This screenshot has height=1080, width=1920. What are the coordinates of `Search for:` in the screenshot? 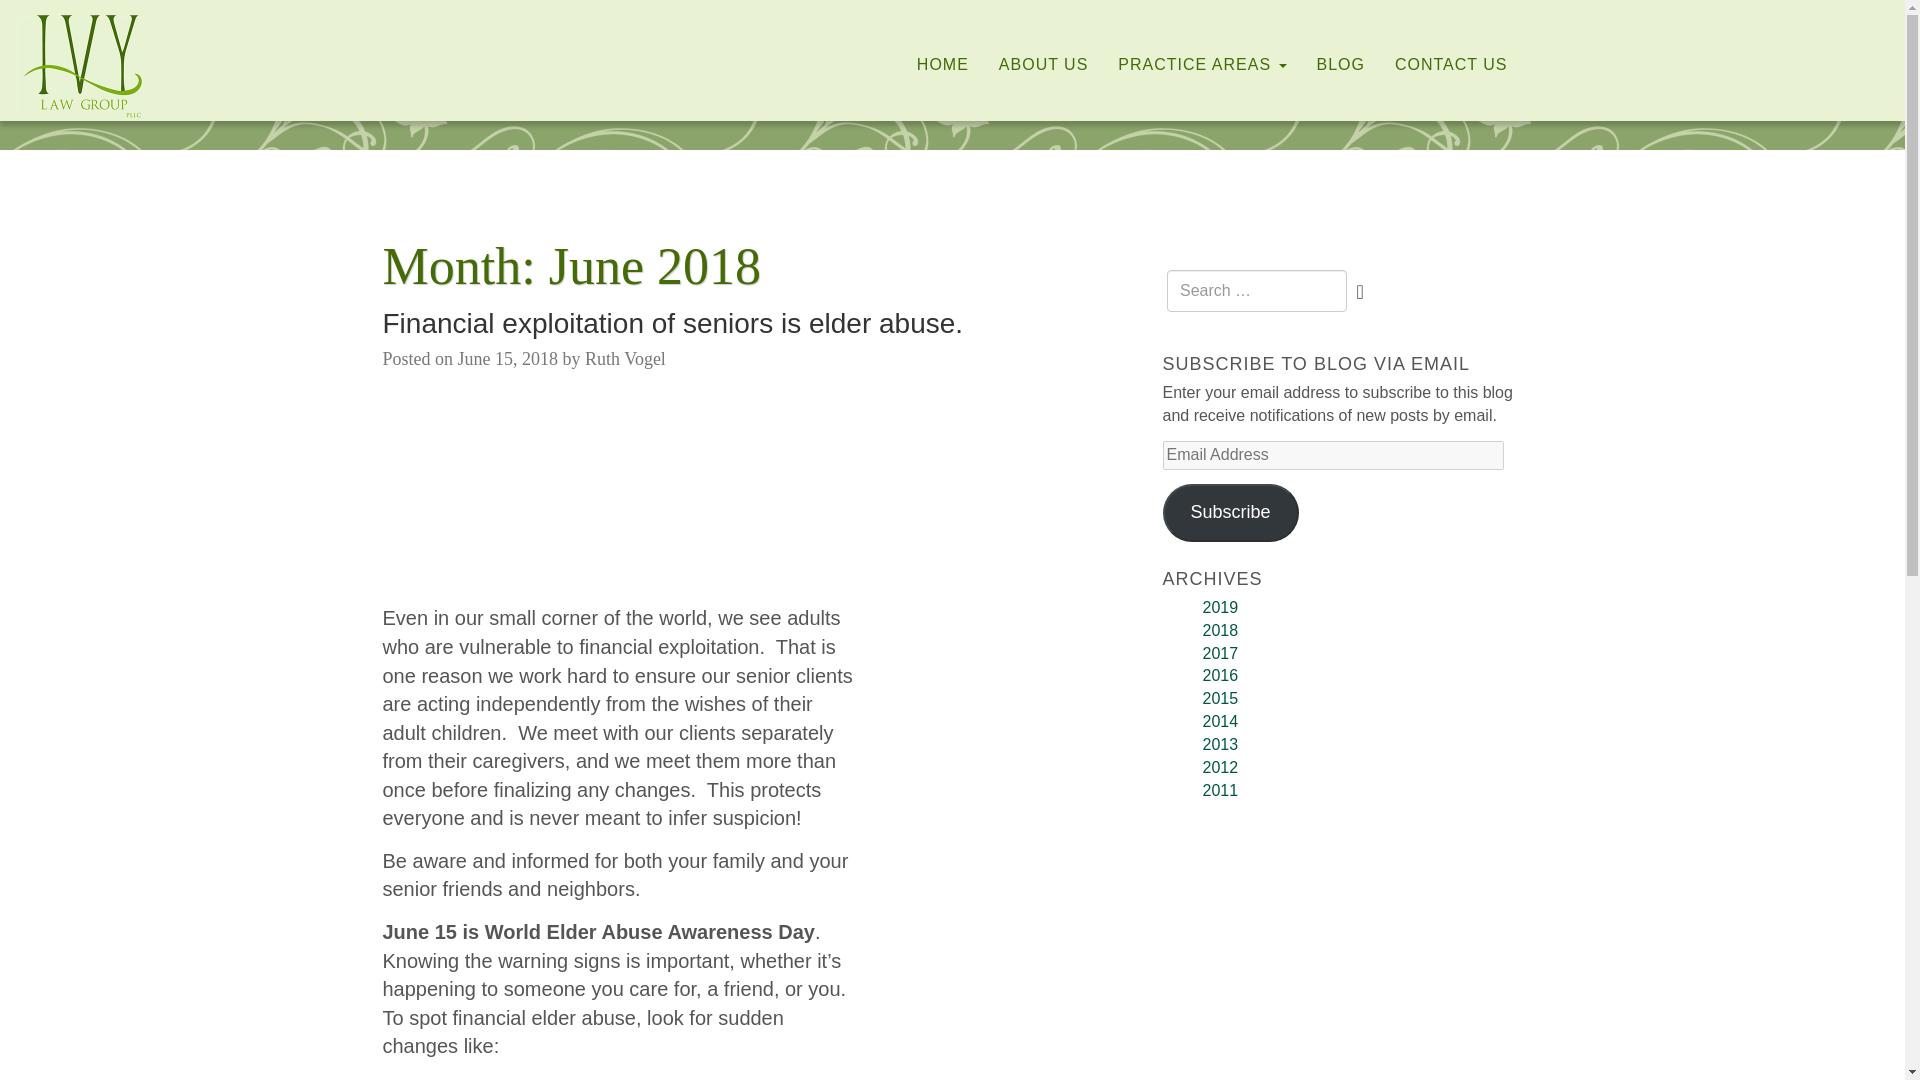 It's located at (1257, 291).